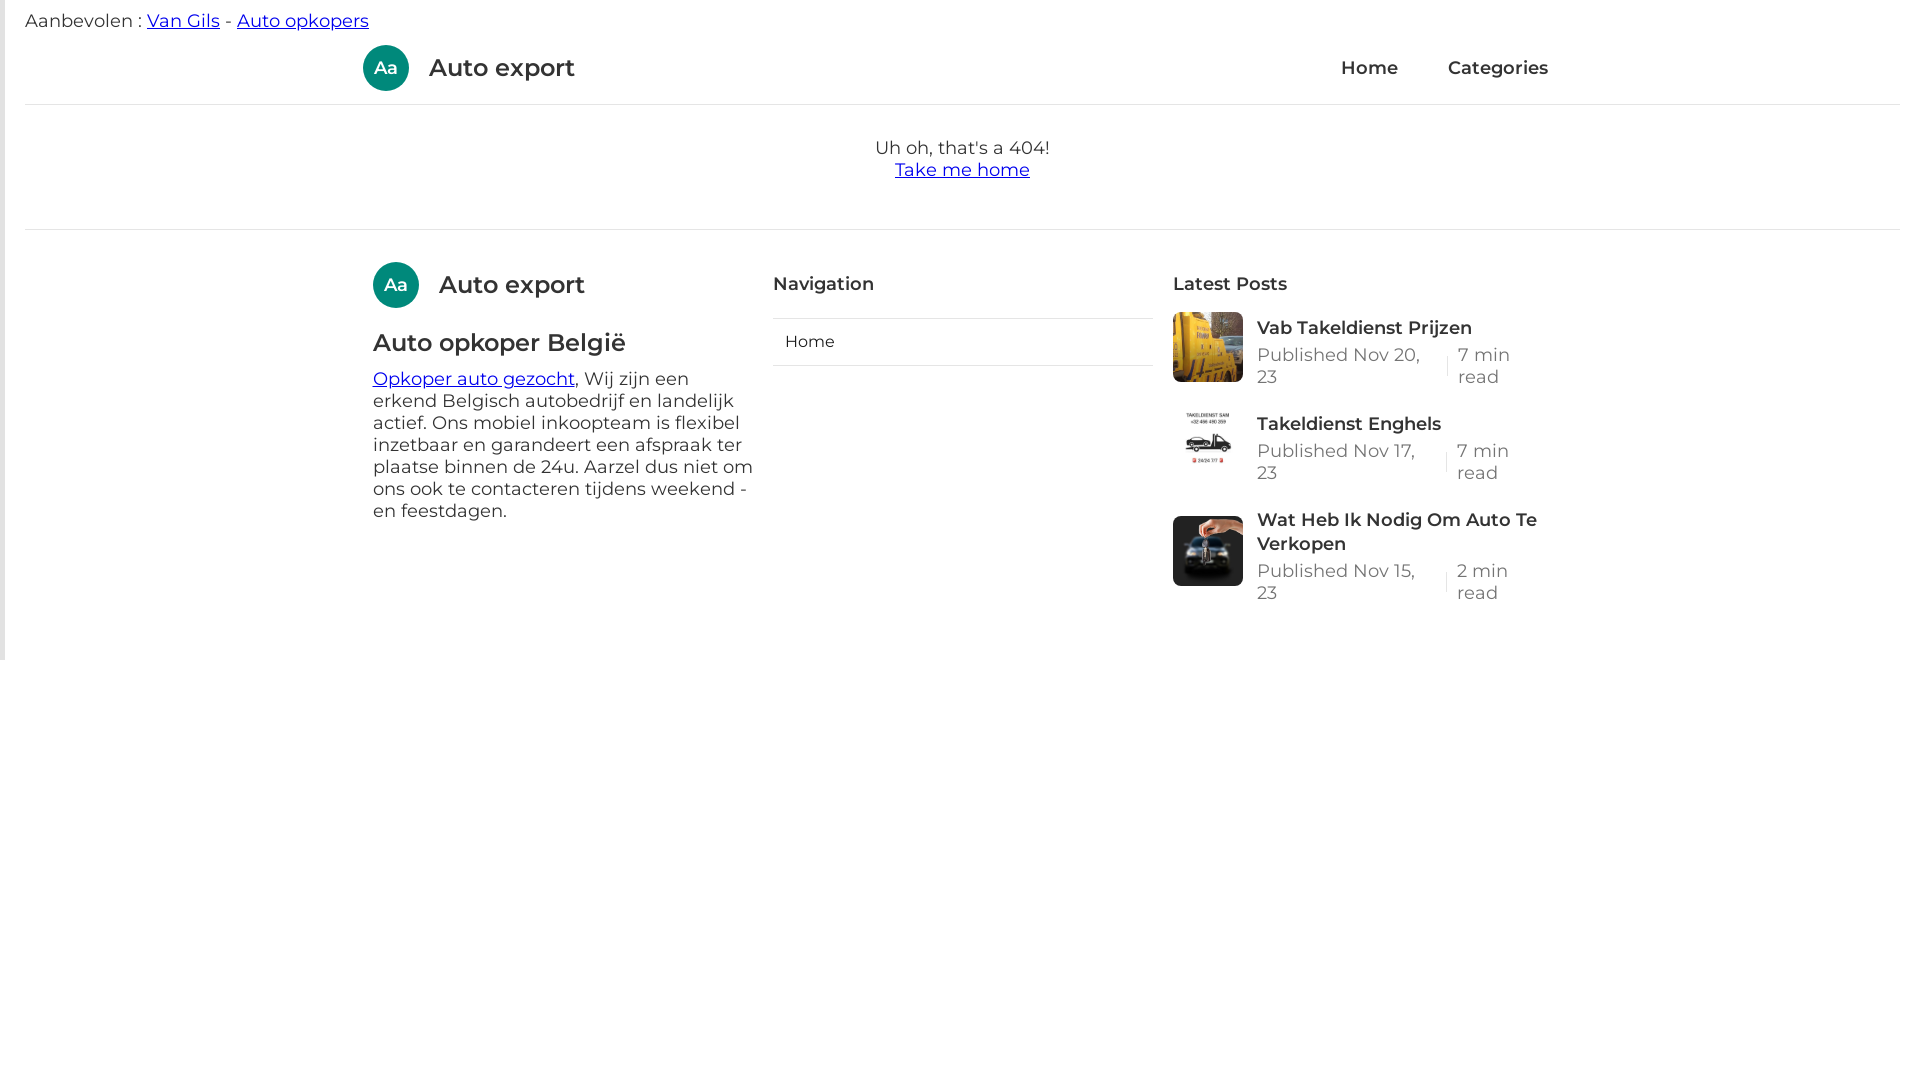 The image size is (1920, 1080). I want to click on Van Gils, so click(184, 21).